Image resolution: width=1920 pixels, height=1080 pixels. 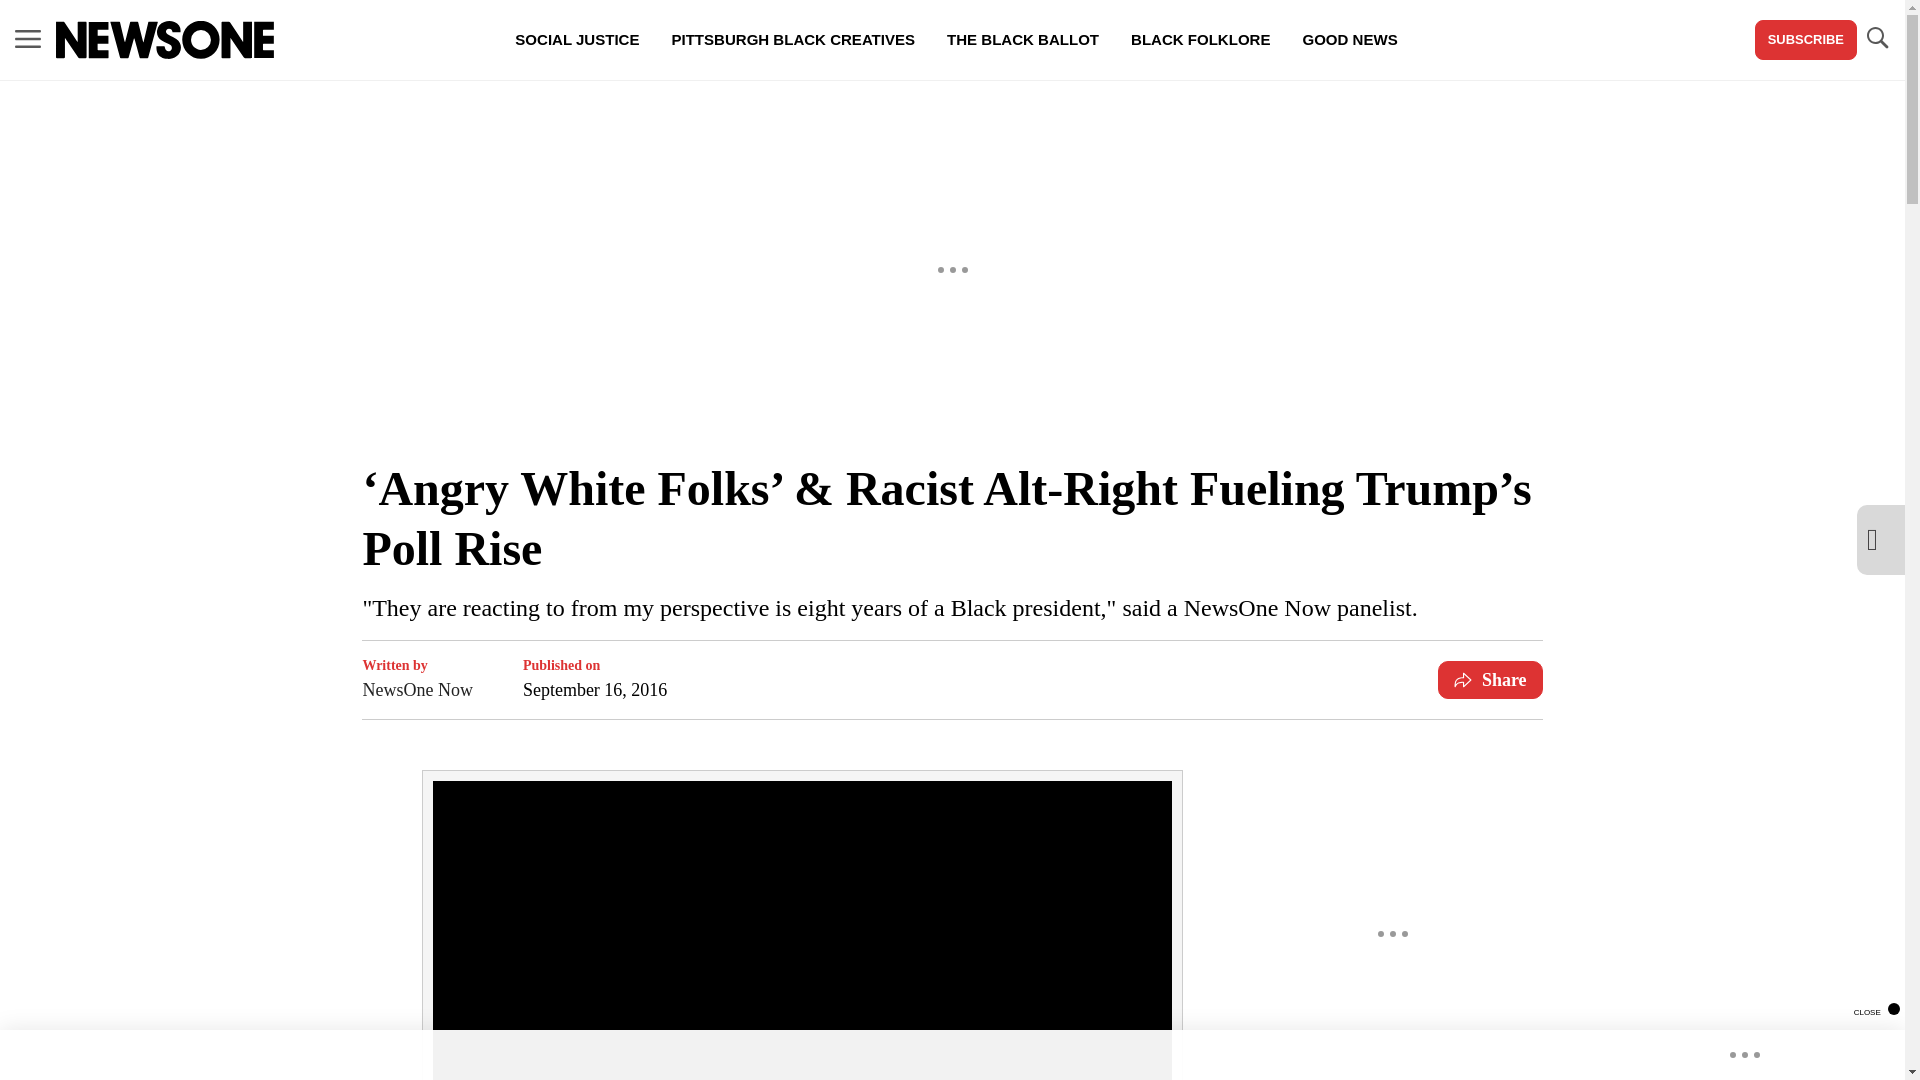 I want to click on TOGGLE SEARCH, so click(x=1876, y=40).